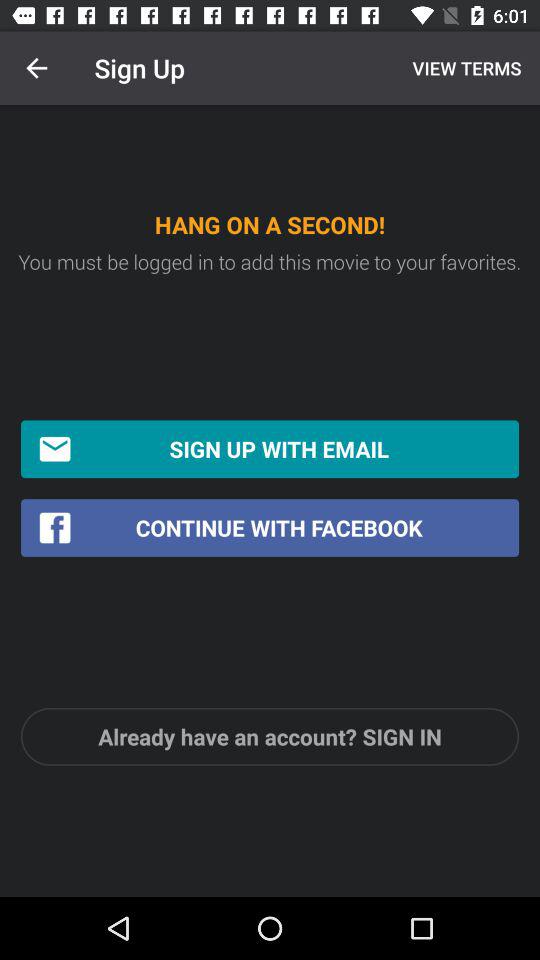 The image size is (540, 960). Describe the element at coordinates (464, 68) in the screenshot. I see `turn off the view terms icon` at that location.